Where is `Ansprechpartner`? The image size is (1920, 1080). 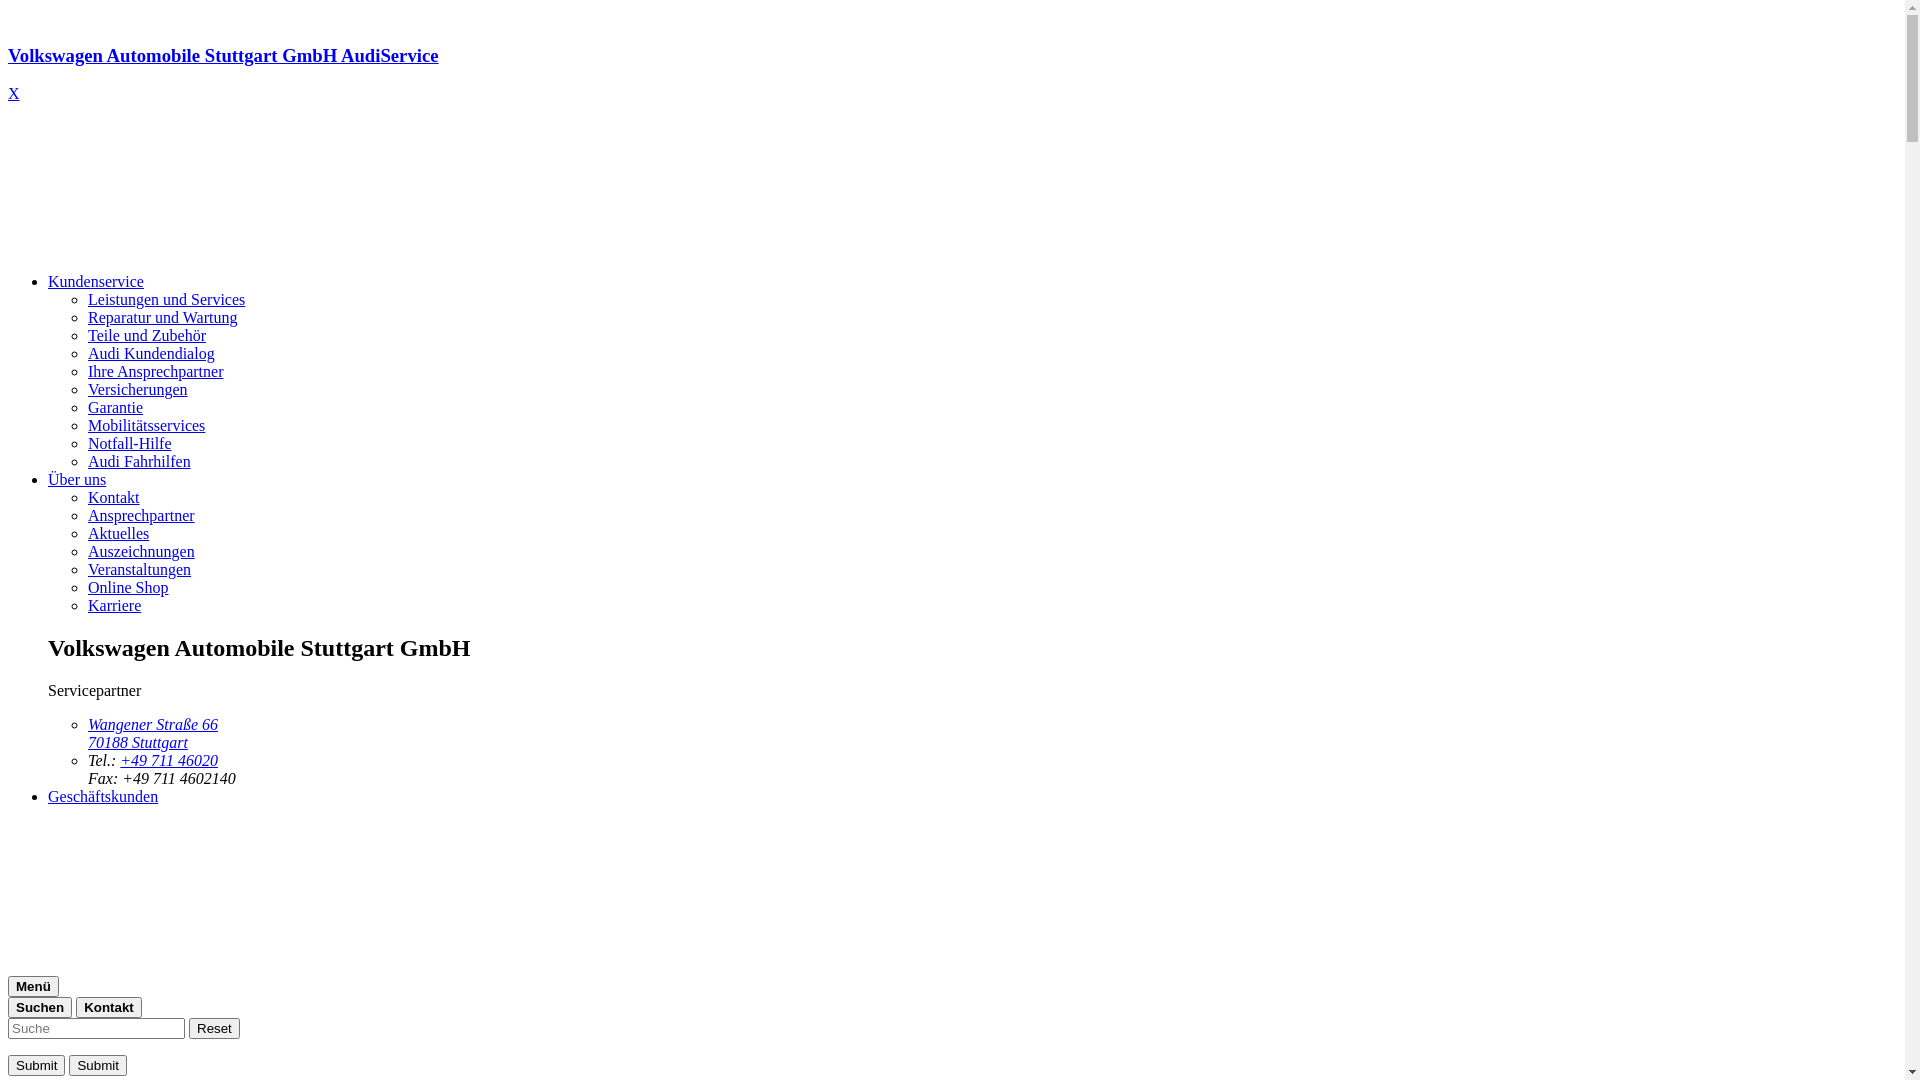
Ansprechpartner is located at coordinates (142, 516).